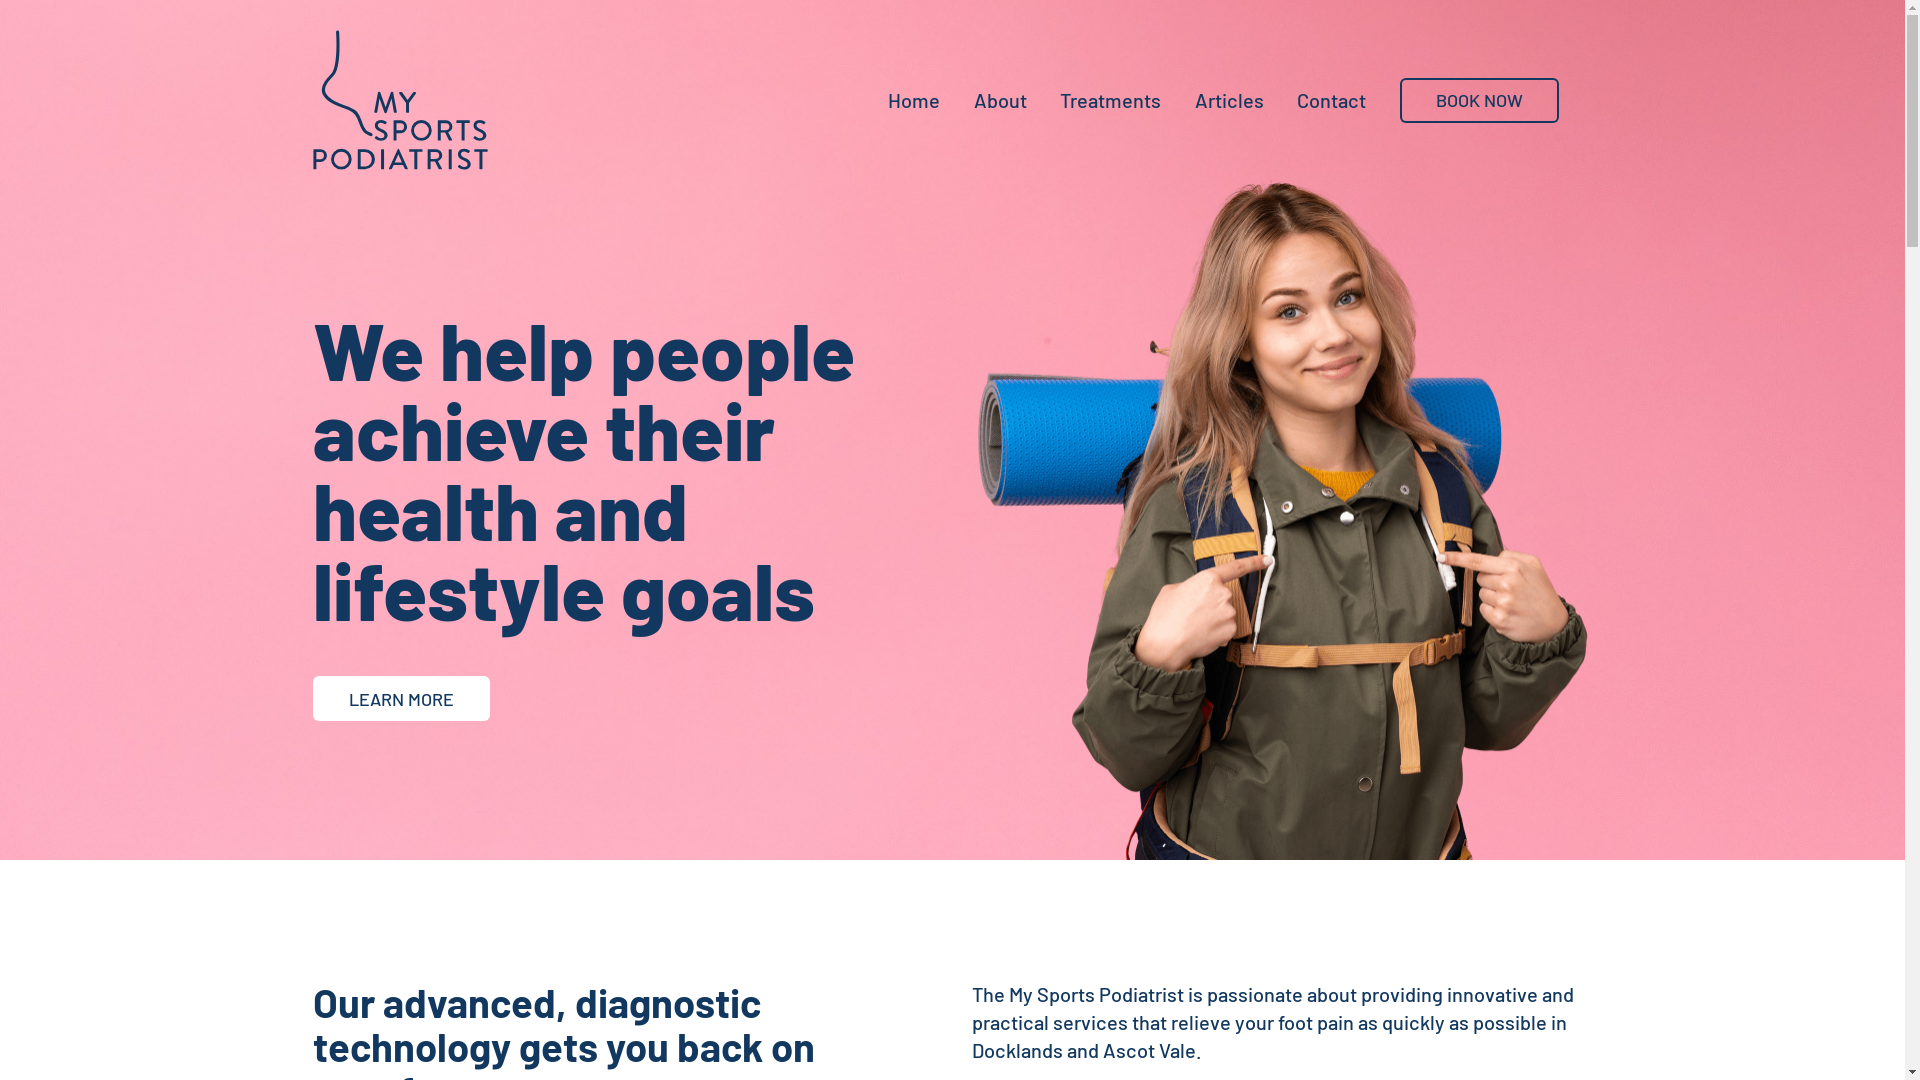  I want to click on LEARN MORE, so click(400, 698).